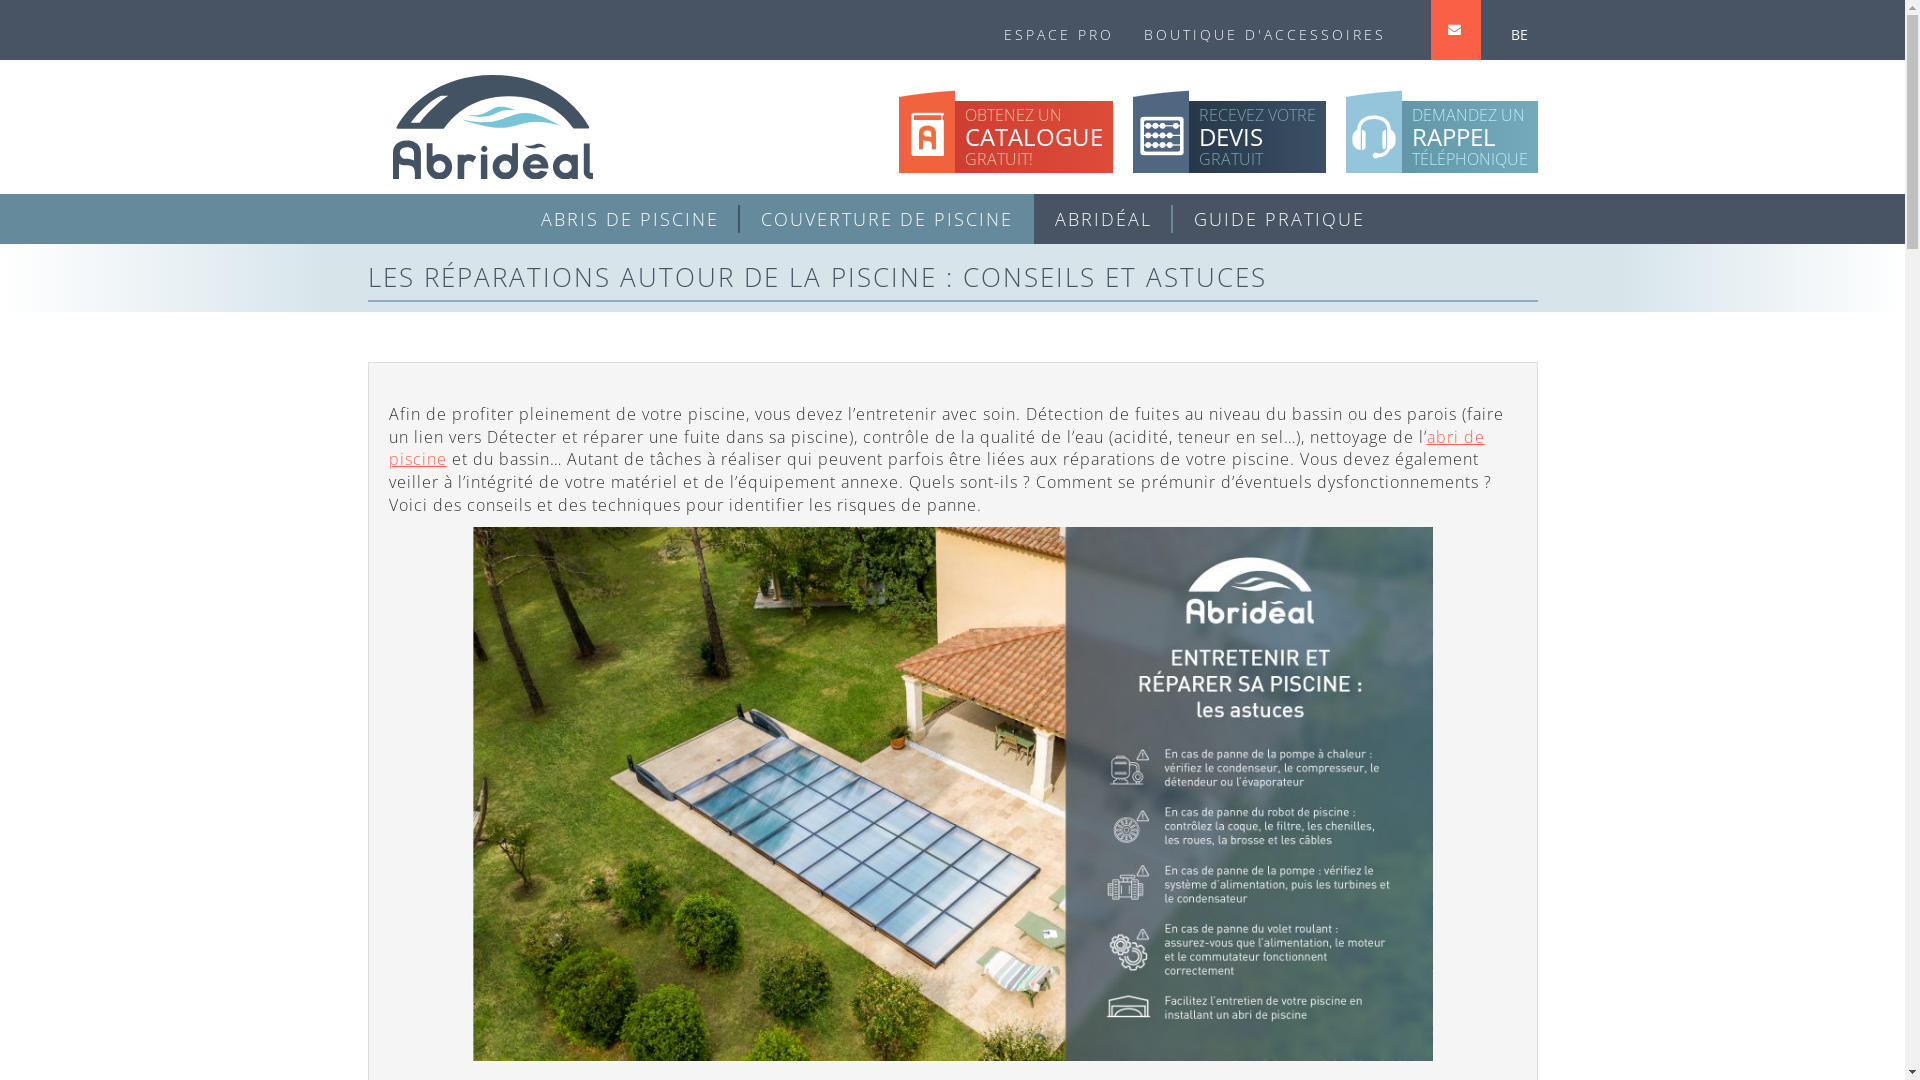 The image size is (1920, 1080). What do you see at coordinates (1264, 30) in the screenshot?
I see `BOUTIQUE D'ACCESSOIRES` at bounding box center [1264, 30].